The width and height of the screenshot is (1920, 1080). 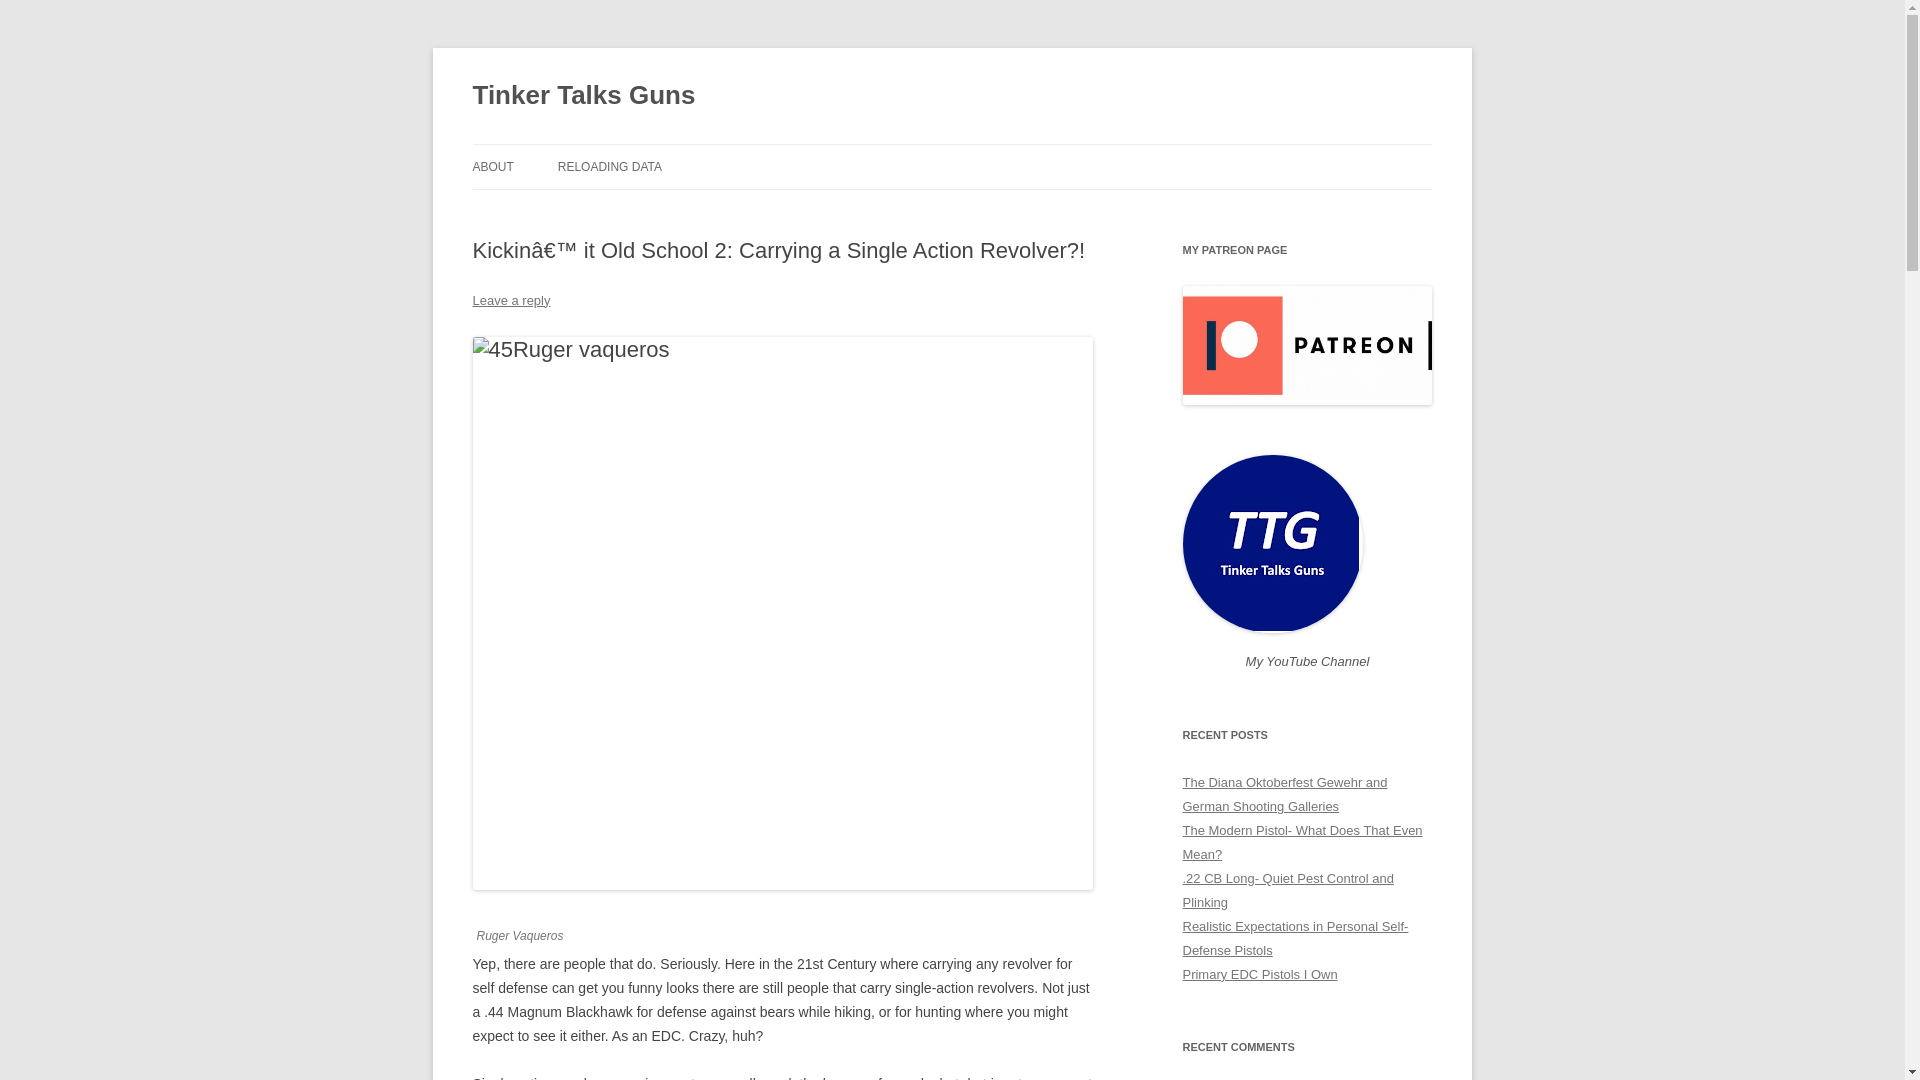 What do you see at coordinates (610, 166) in the screenshot?
I see `RELOADING DATA` at bounding box center [610, 166].